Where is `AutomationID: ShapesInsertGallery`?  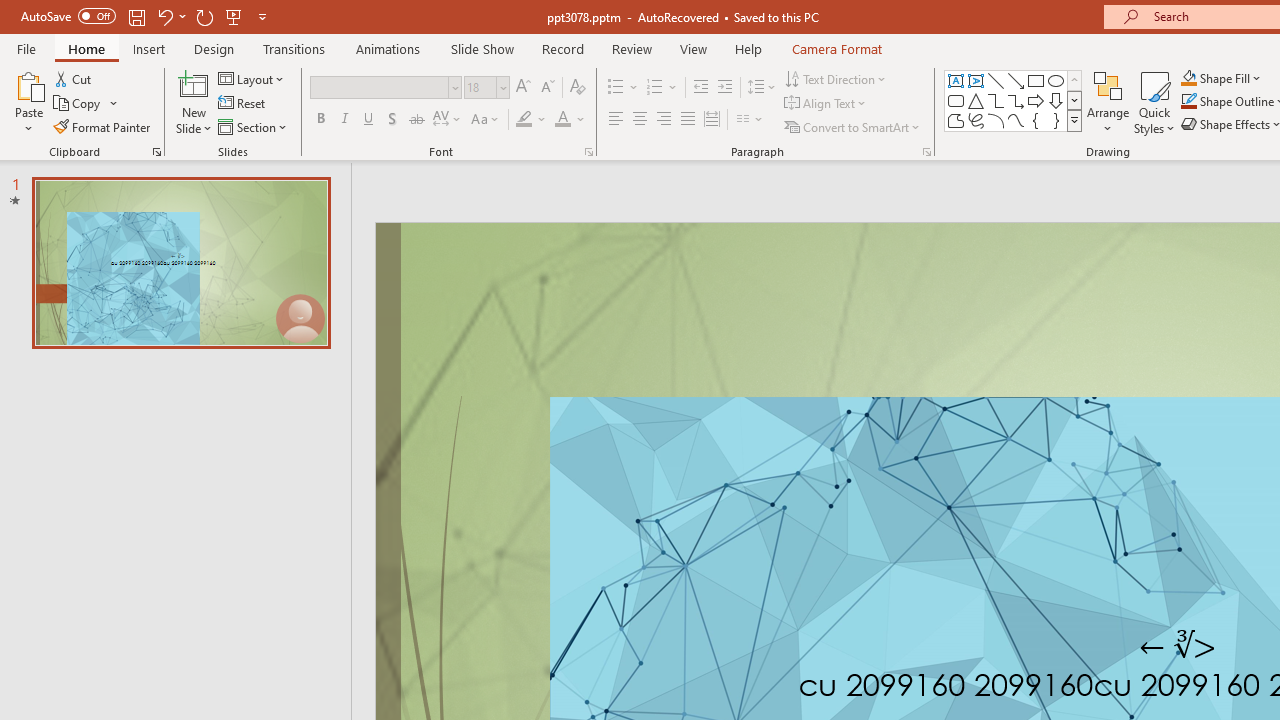 AutomationID: ShapesInsertGallery is located at coordinates (1014, 100).